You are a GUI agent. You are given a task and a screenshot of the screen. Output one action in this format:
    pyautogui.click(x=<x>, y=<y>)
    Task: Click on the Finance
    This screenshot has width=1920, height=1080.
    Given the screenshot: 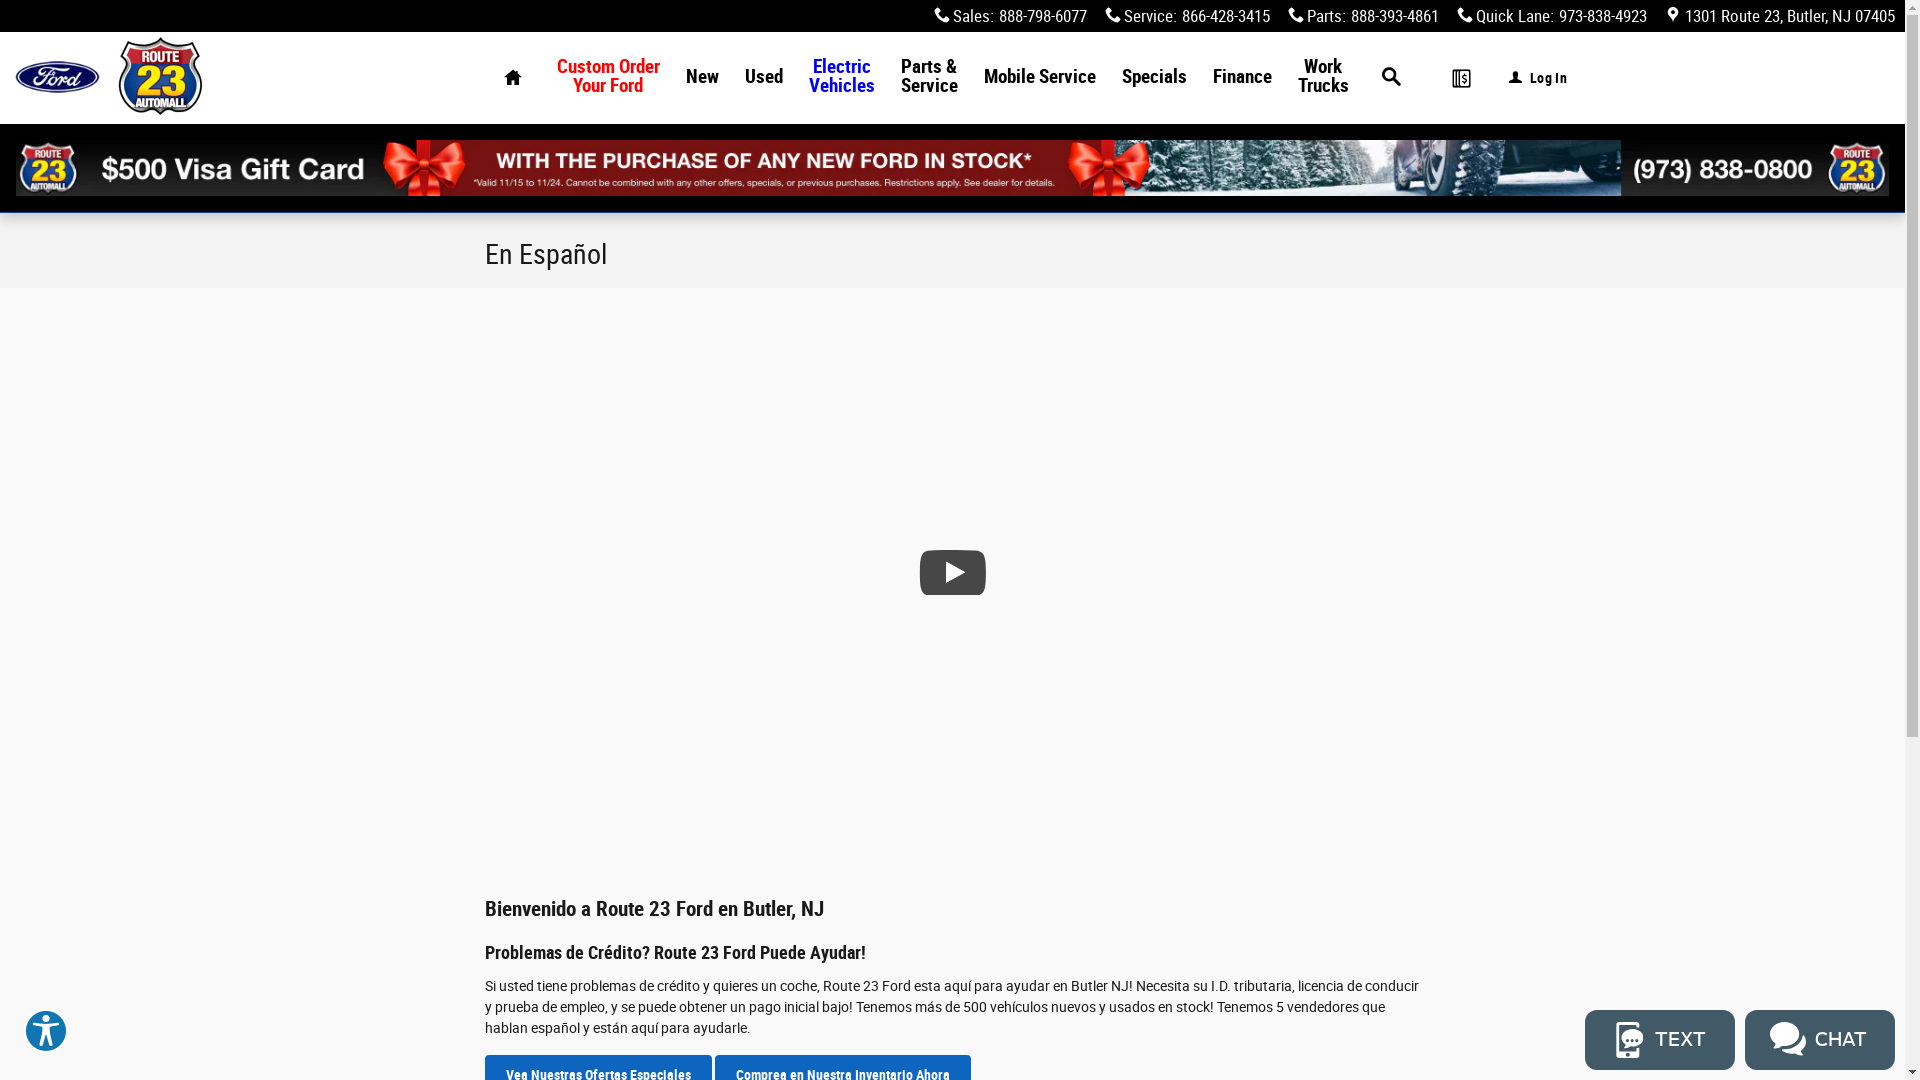 What is the action you would take?
    pyautogui.click(x=1242, y=77)
    